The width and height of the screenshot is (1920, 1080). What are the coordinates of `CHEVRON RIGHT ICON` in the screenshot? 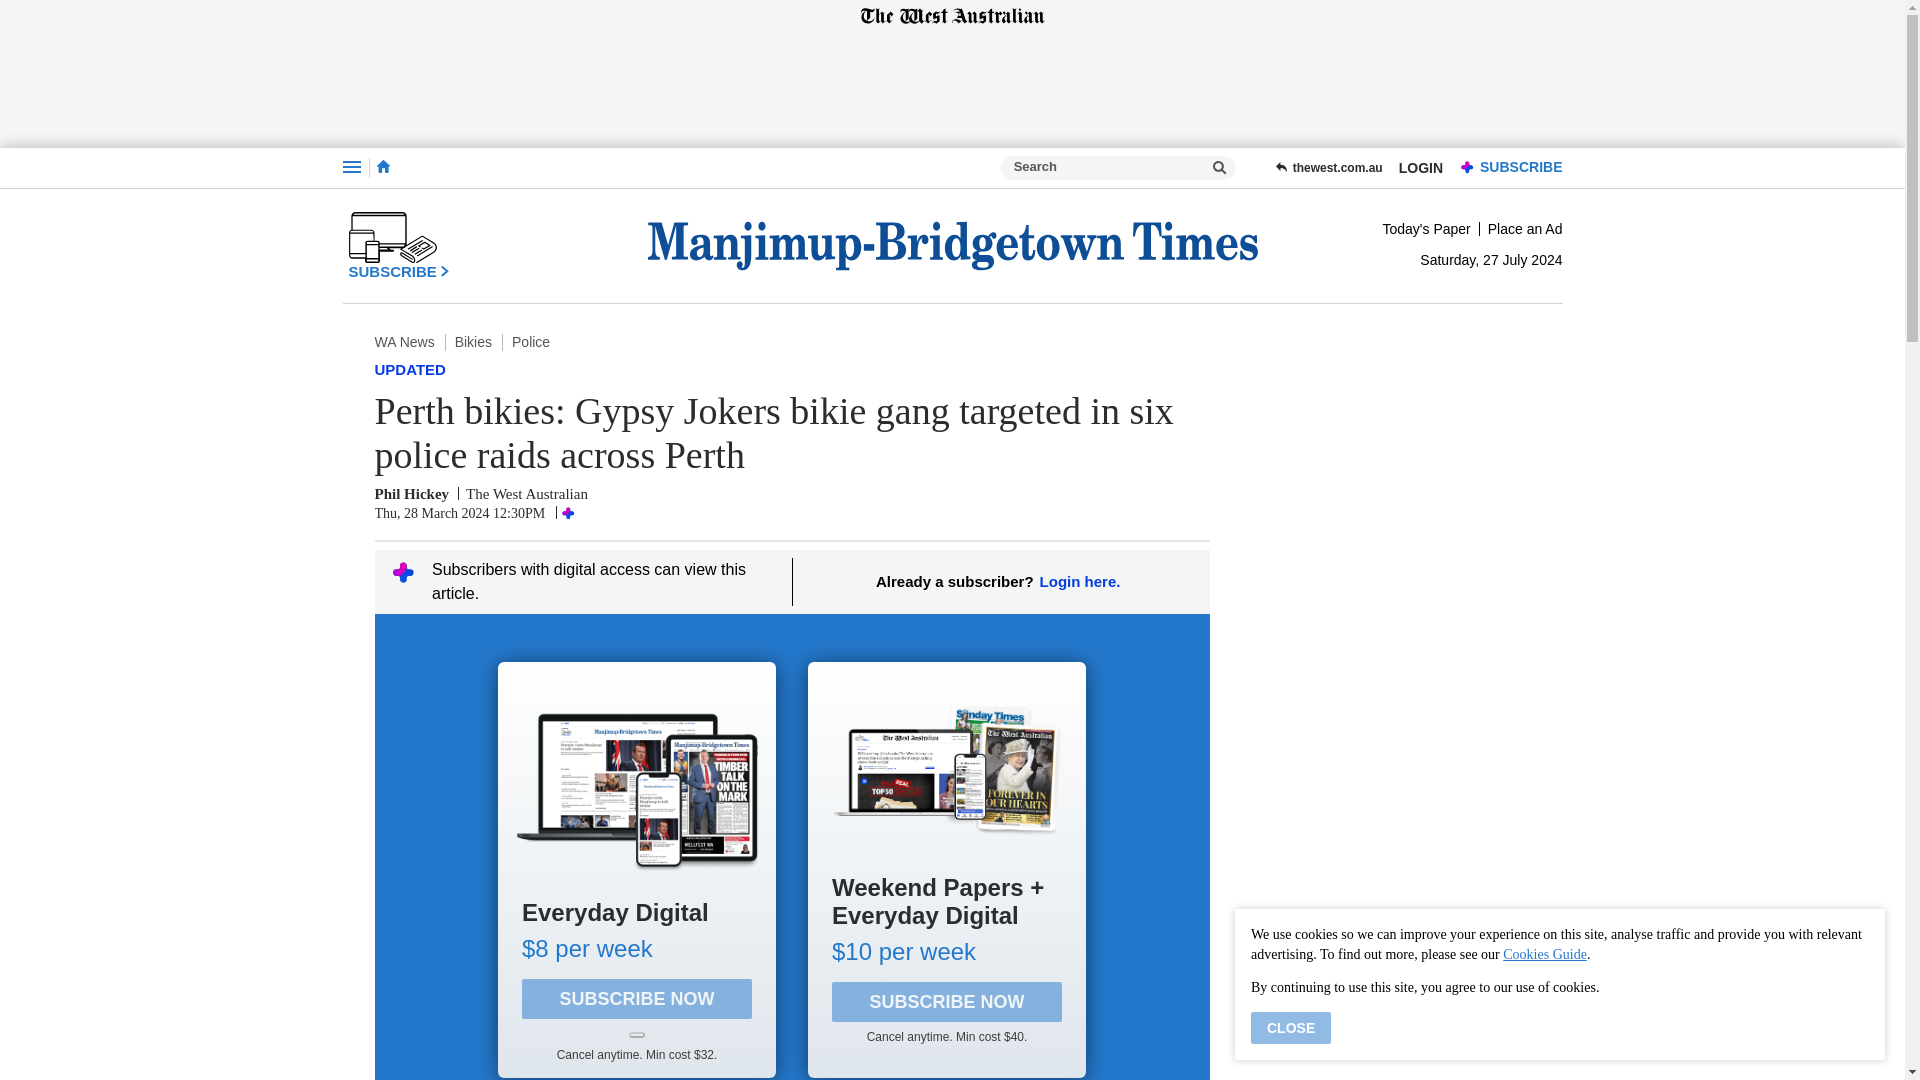 It's located at (445, 270).